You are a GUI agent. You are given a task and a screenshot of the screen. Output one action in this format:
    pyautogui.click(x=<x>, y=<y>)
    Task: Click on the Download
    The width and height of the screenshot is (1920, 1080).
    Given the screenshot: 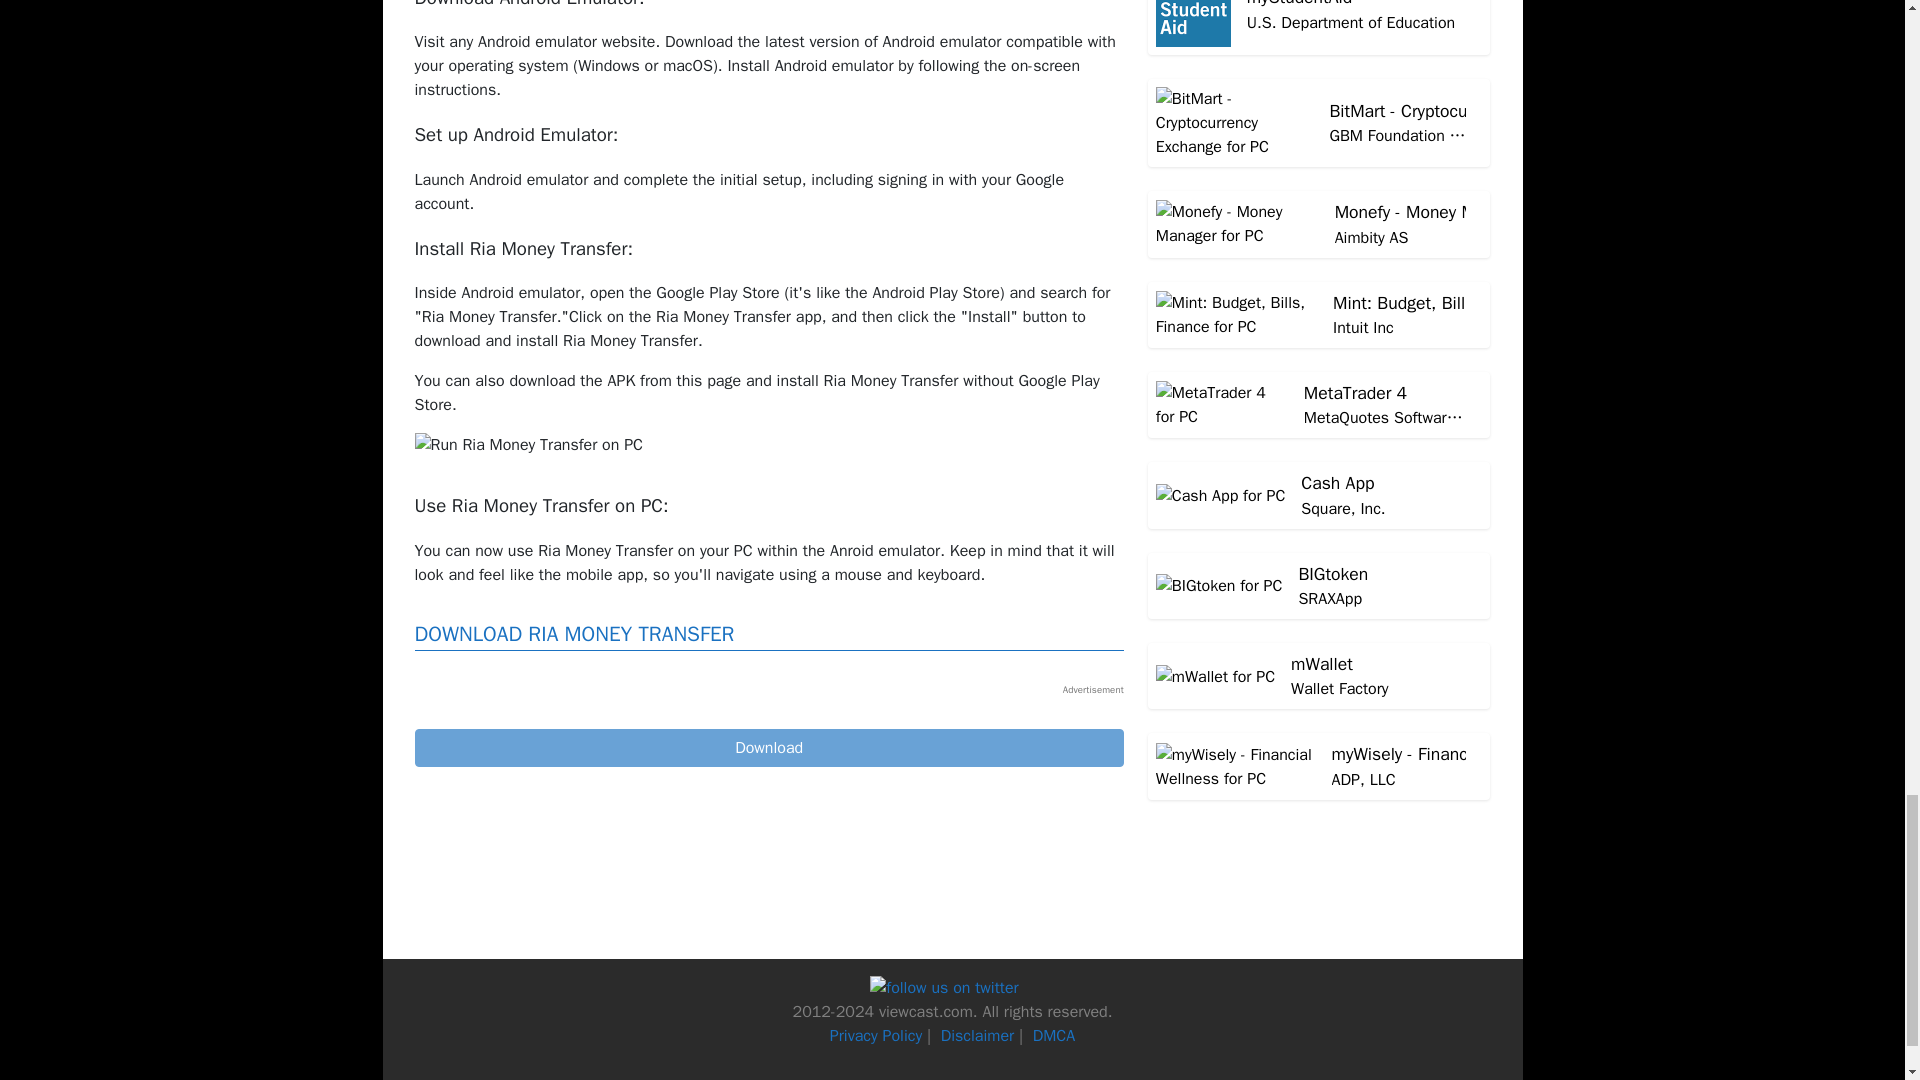 What is the action you would take?
    pyautogui.click(x=768, y=748)
    